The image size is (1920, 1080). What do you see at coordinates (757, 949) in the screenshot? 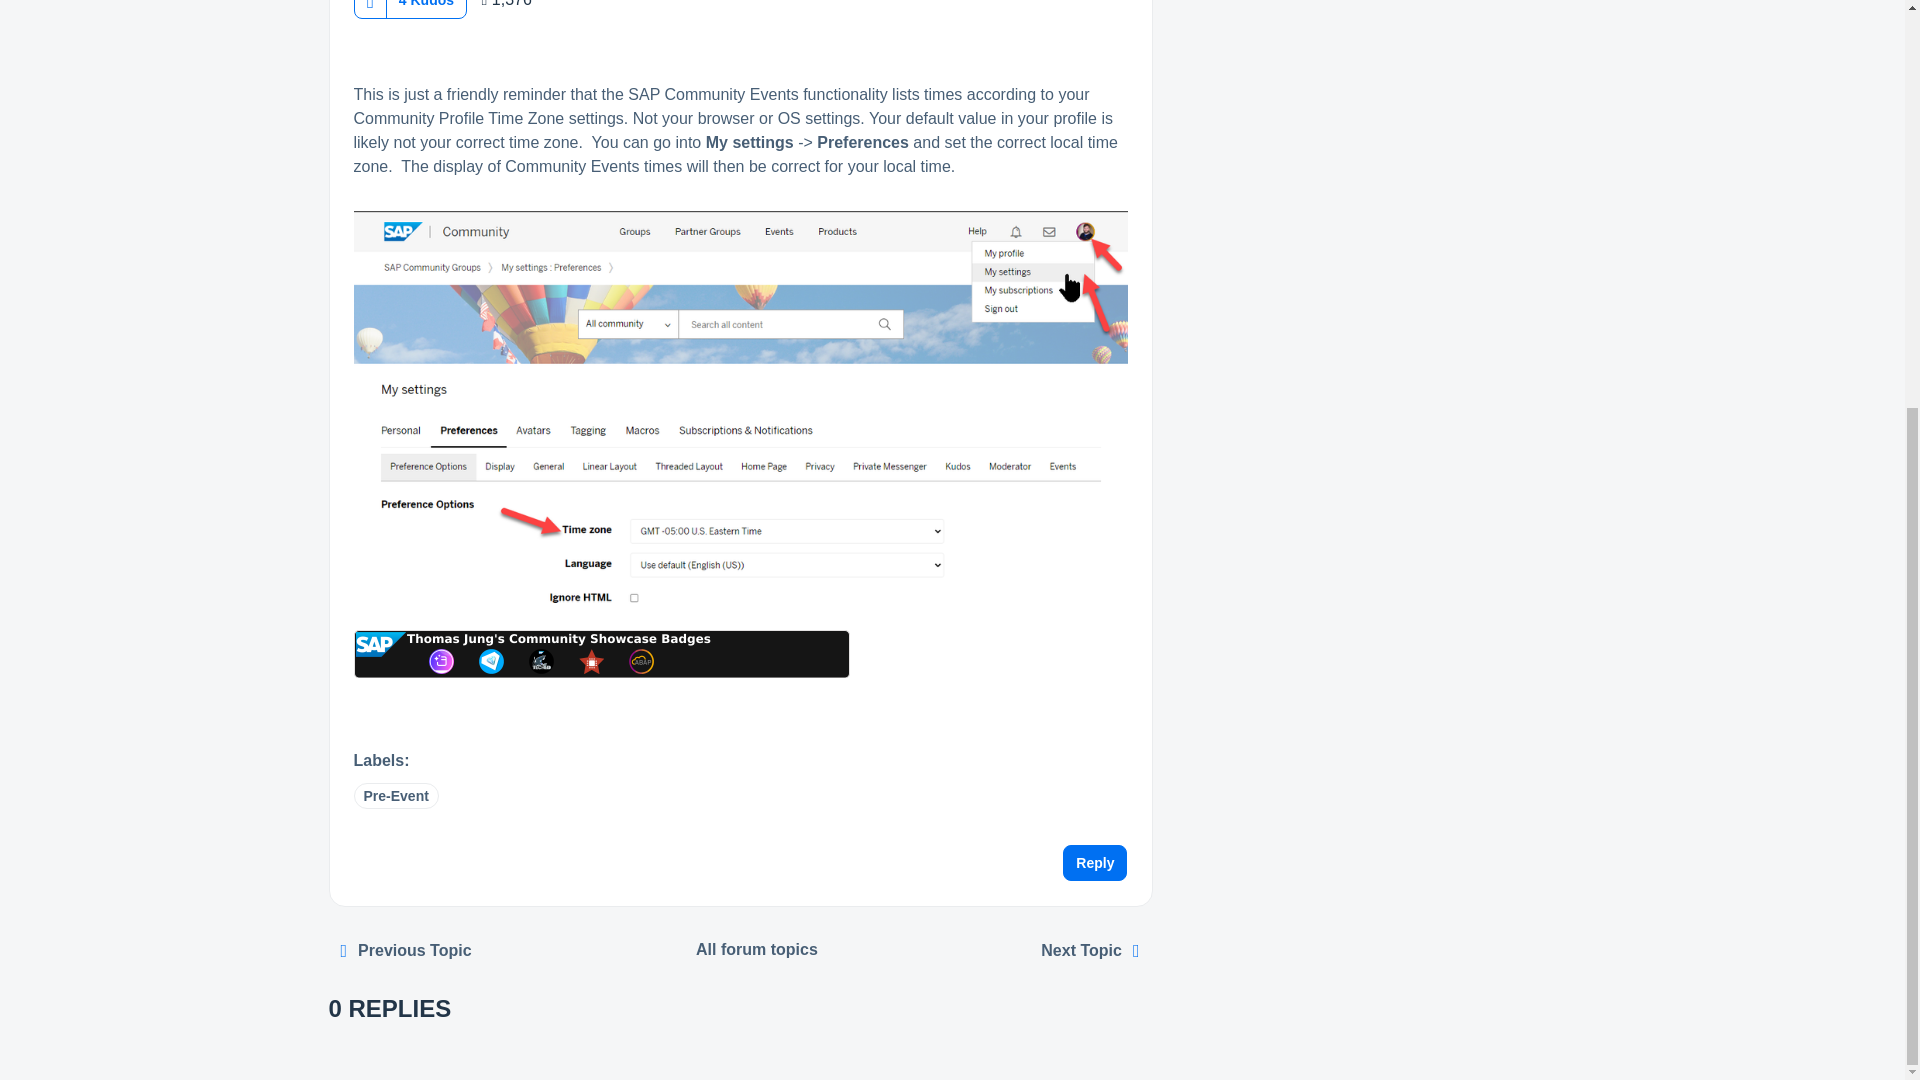
I see `All forum topics` at bounding box center [757, 949].